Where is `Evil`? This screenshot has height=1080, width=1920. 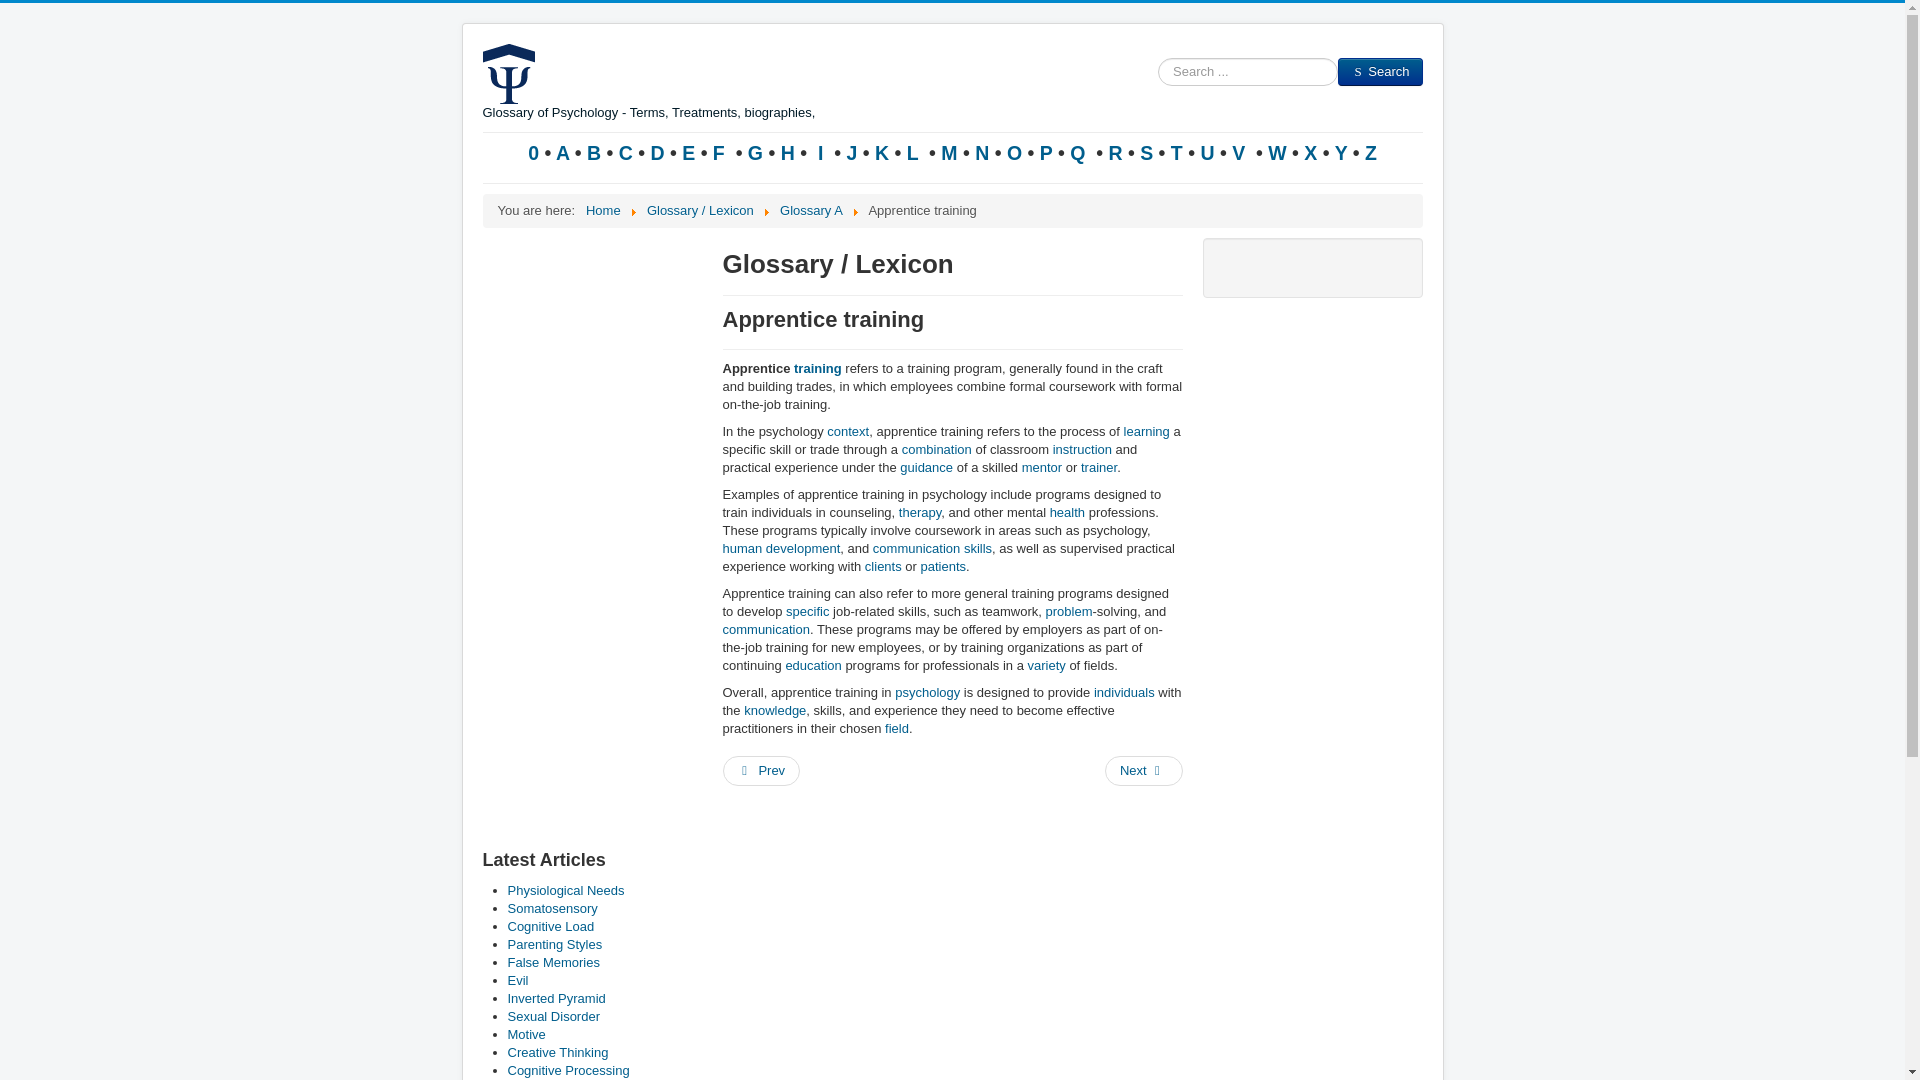 Evil is located at coordinates (518, 980).